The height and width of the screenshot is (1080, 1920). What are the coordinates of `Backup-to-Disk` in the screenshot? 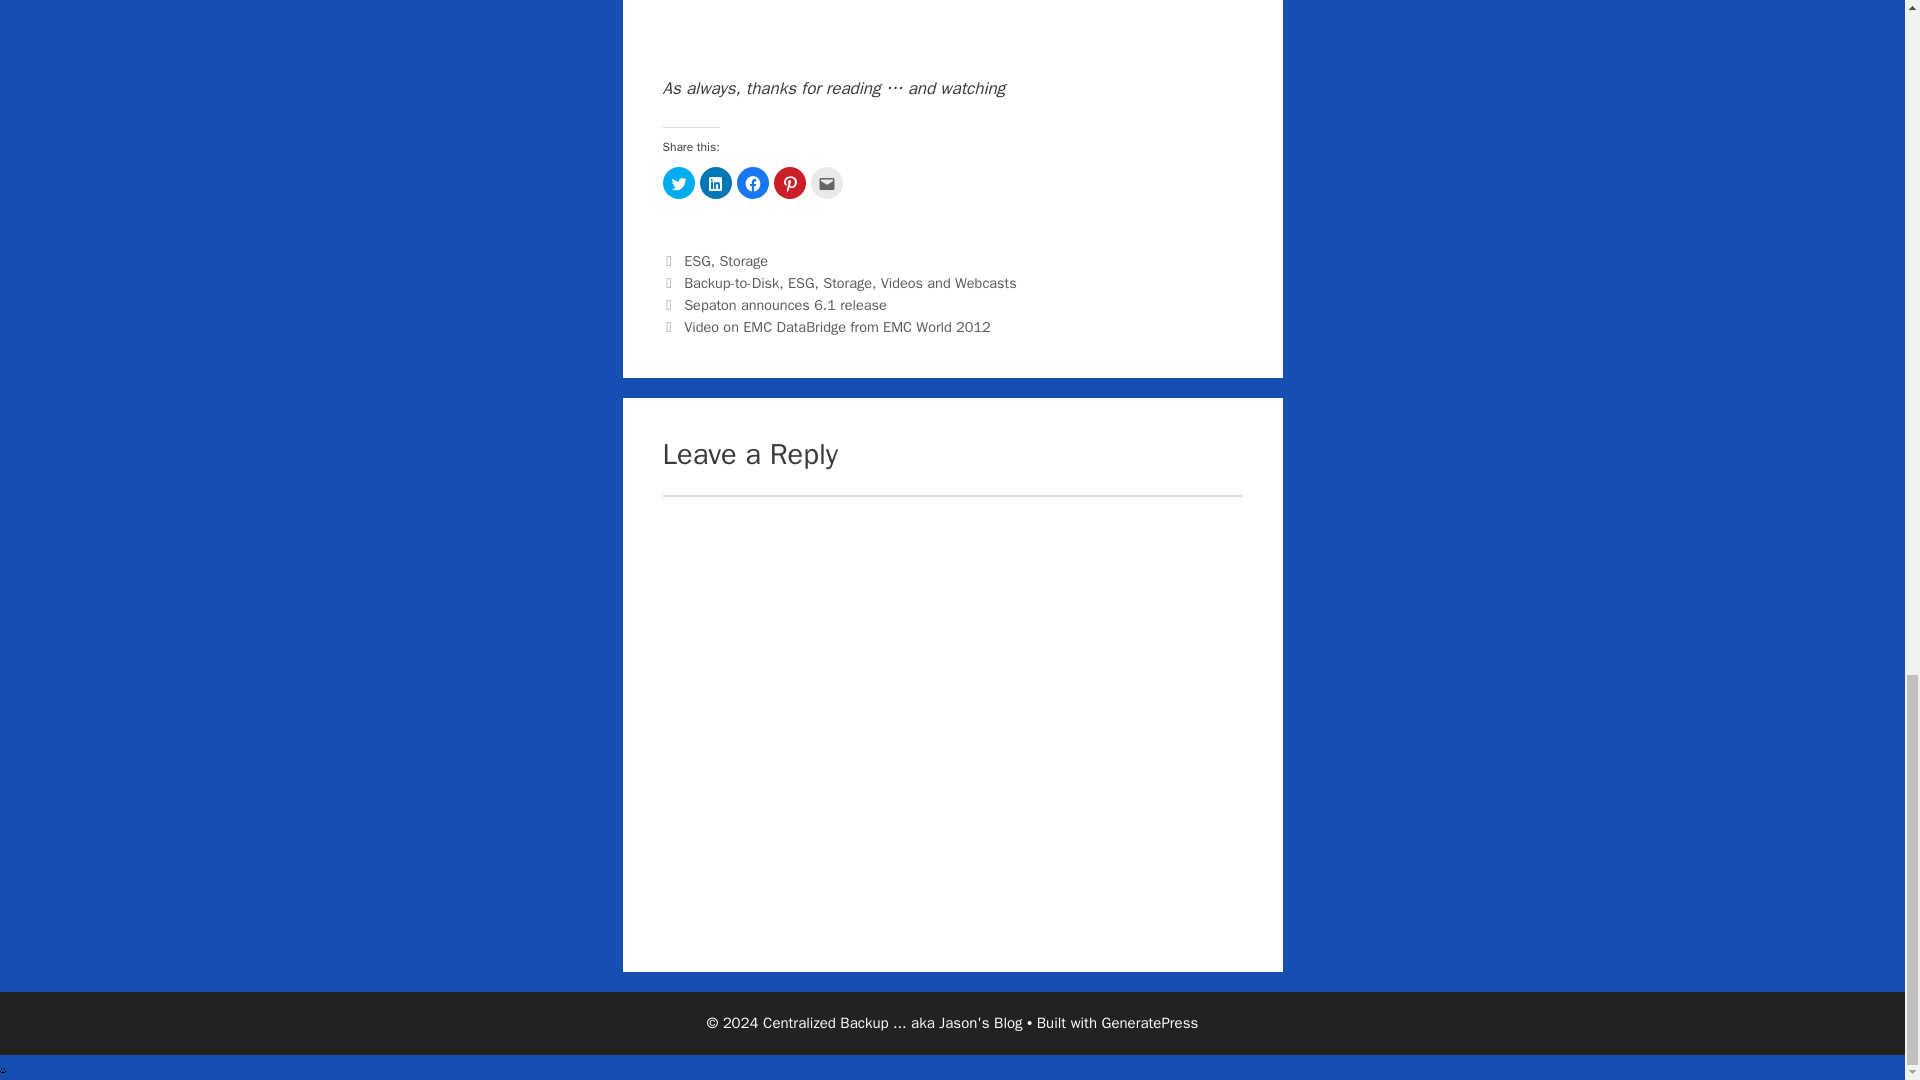 It's located at (731, 282).